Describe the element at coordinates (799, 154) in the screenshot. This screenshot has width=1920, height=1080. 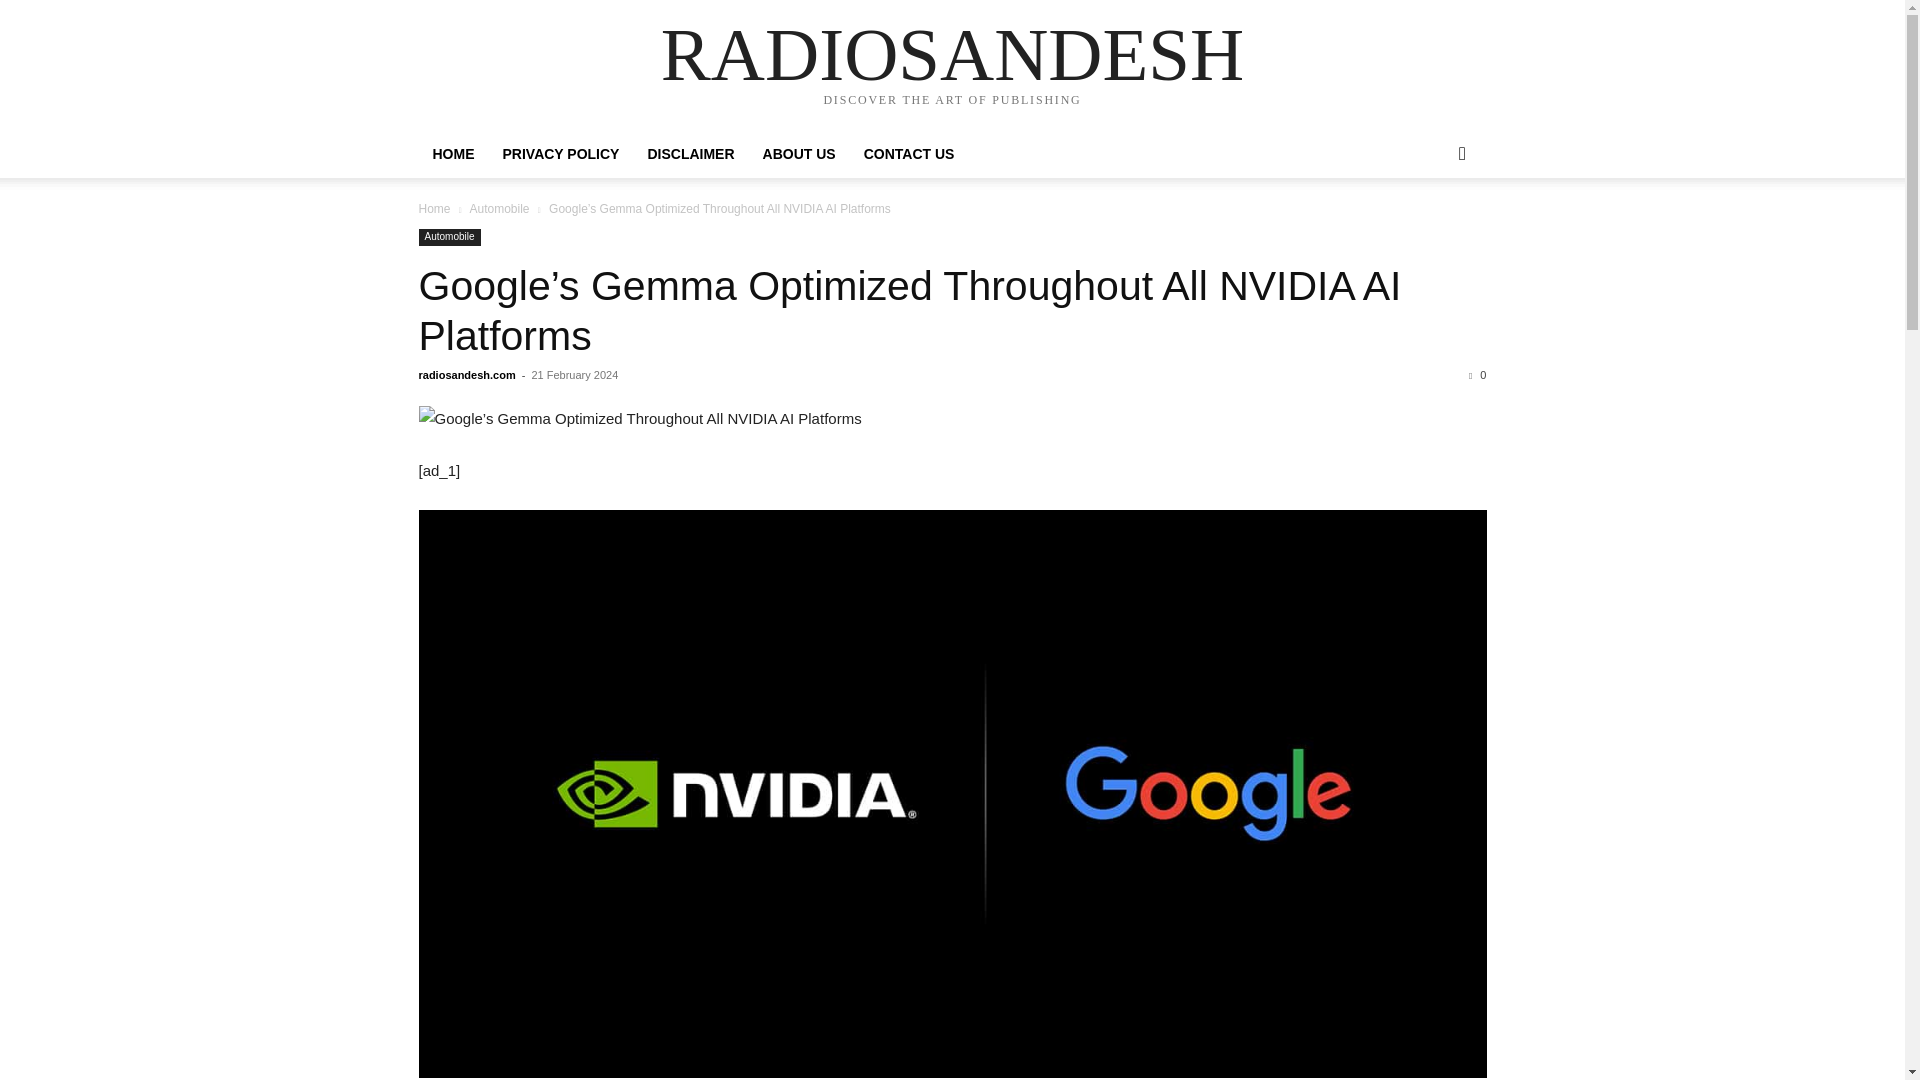
I see `ABOUT US` at that location.